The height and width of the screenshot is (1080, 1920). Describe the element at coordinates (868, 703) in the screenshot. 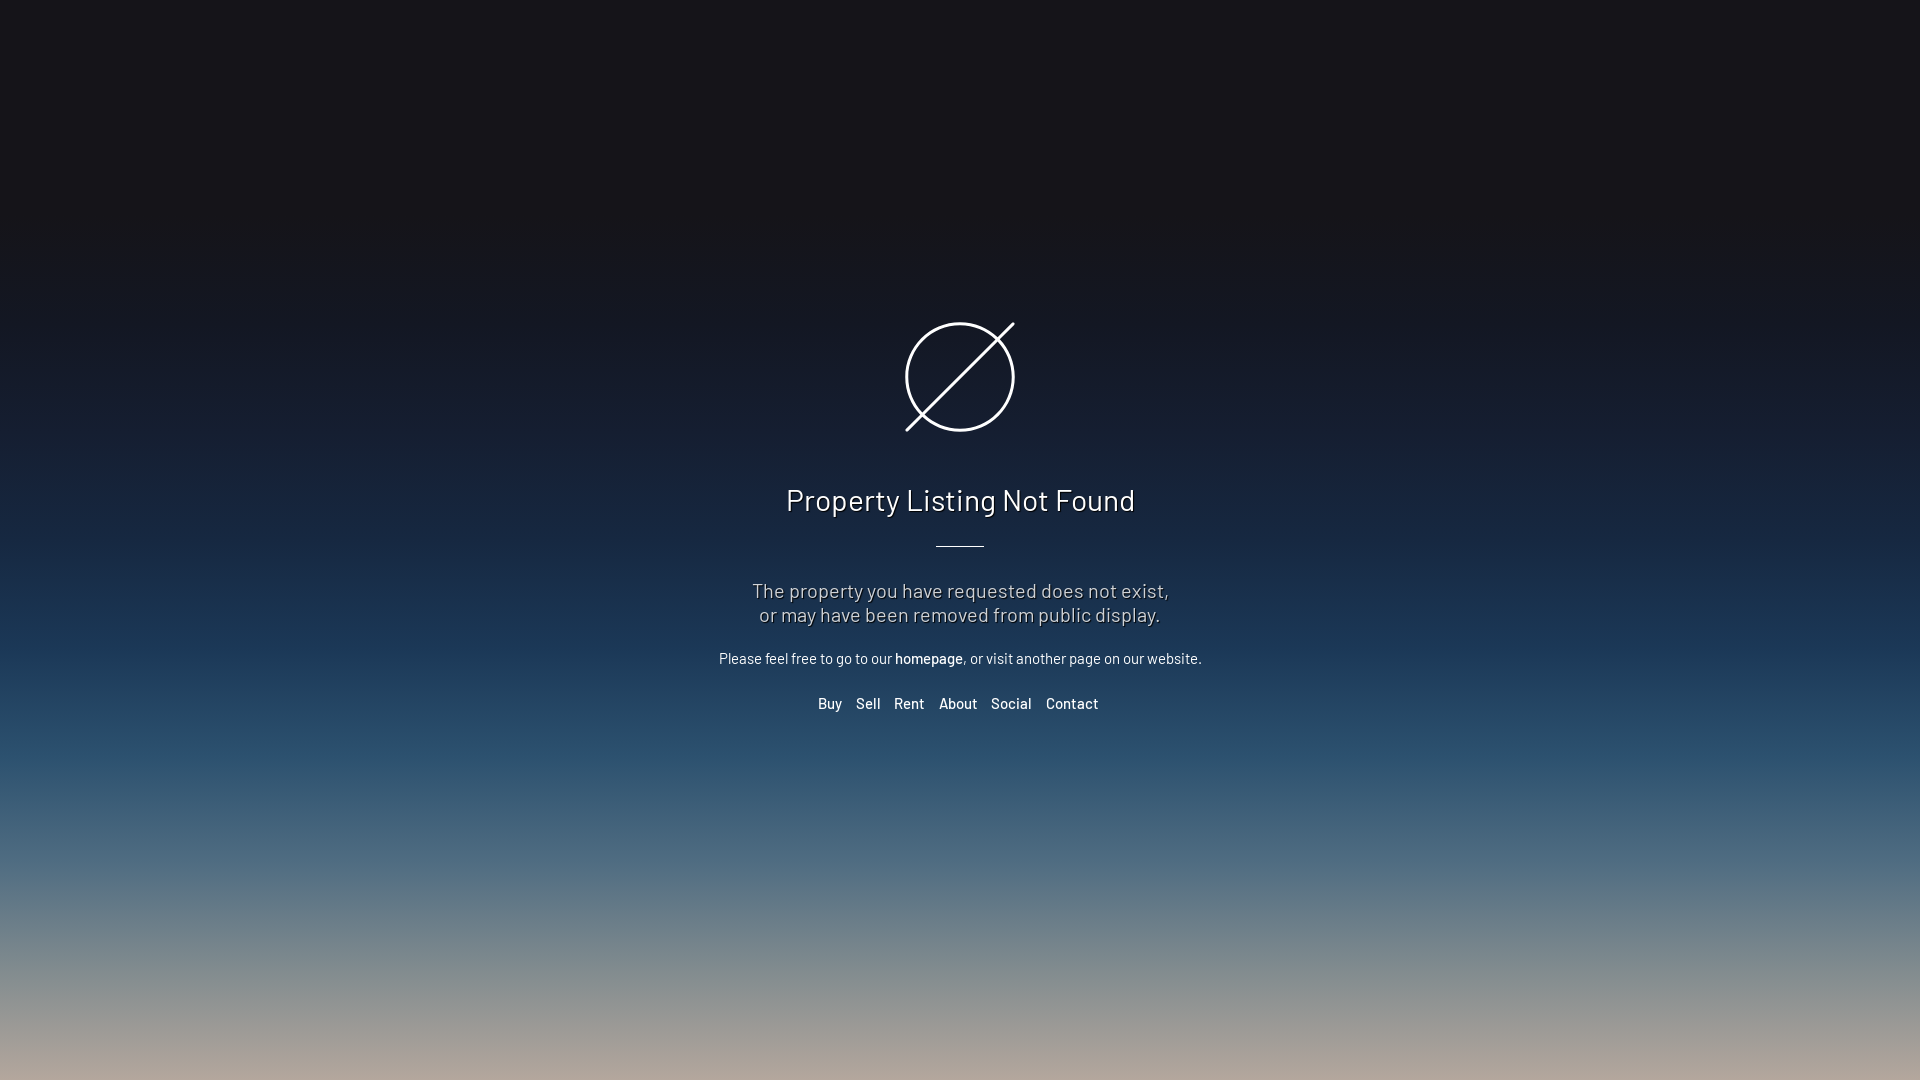

I see `Sell` at that location.